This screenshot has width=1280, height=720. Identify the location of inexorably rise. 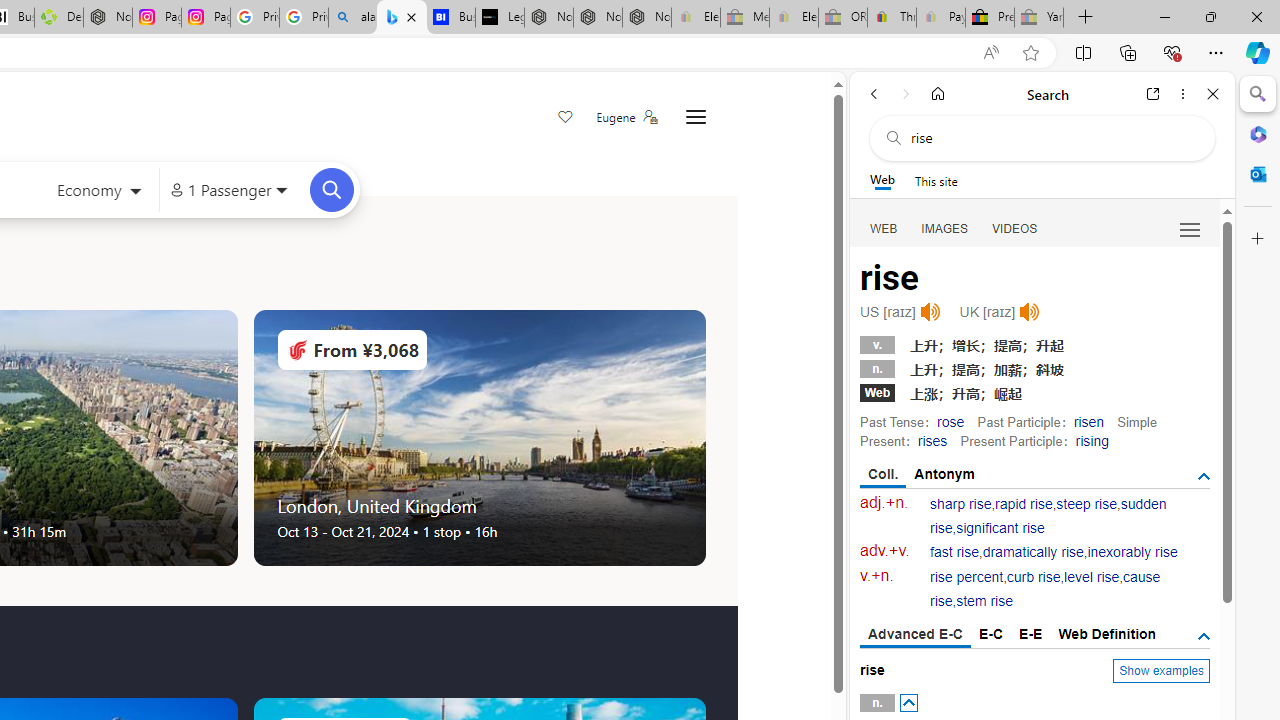
(1132, 552).